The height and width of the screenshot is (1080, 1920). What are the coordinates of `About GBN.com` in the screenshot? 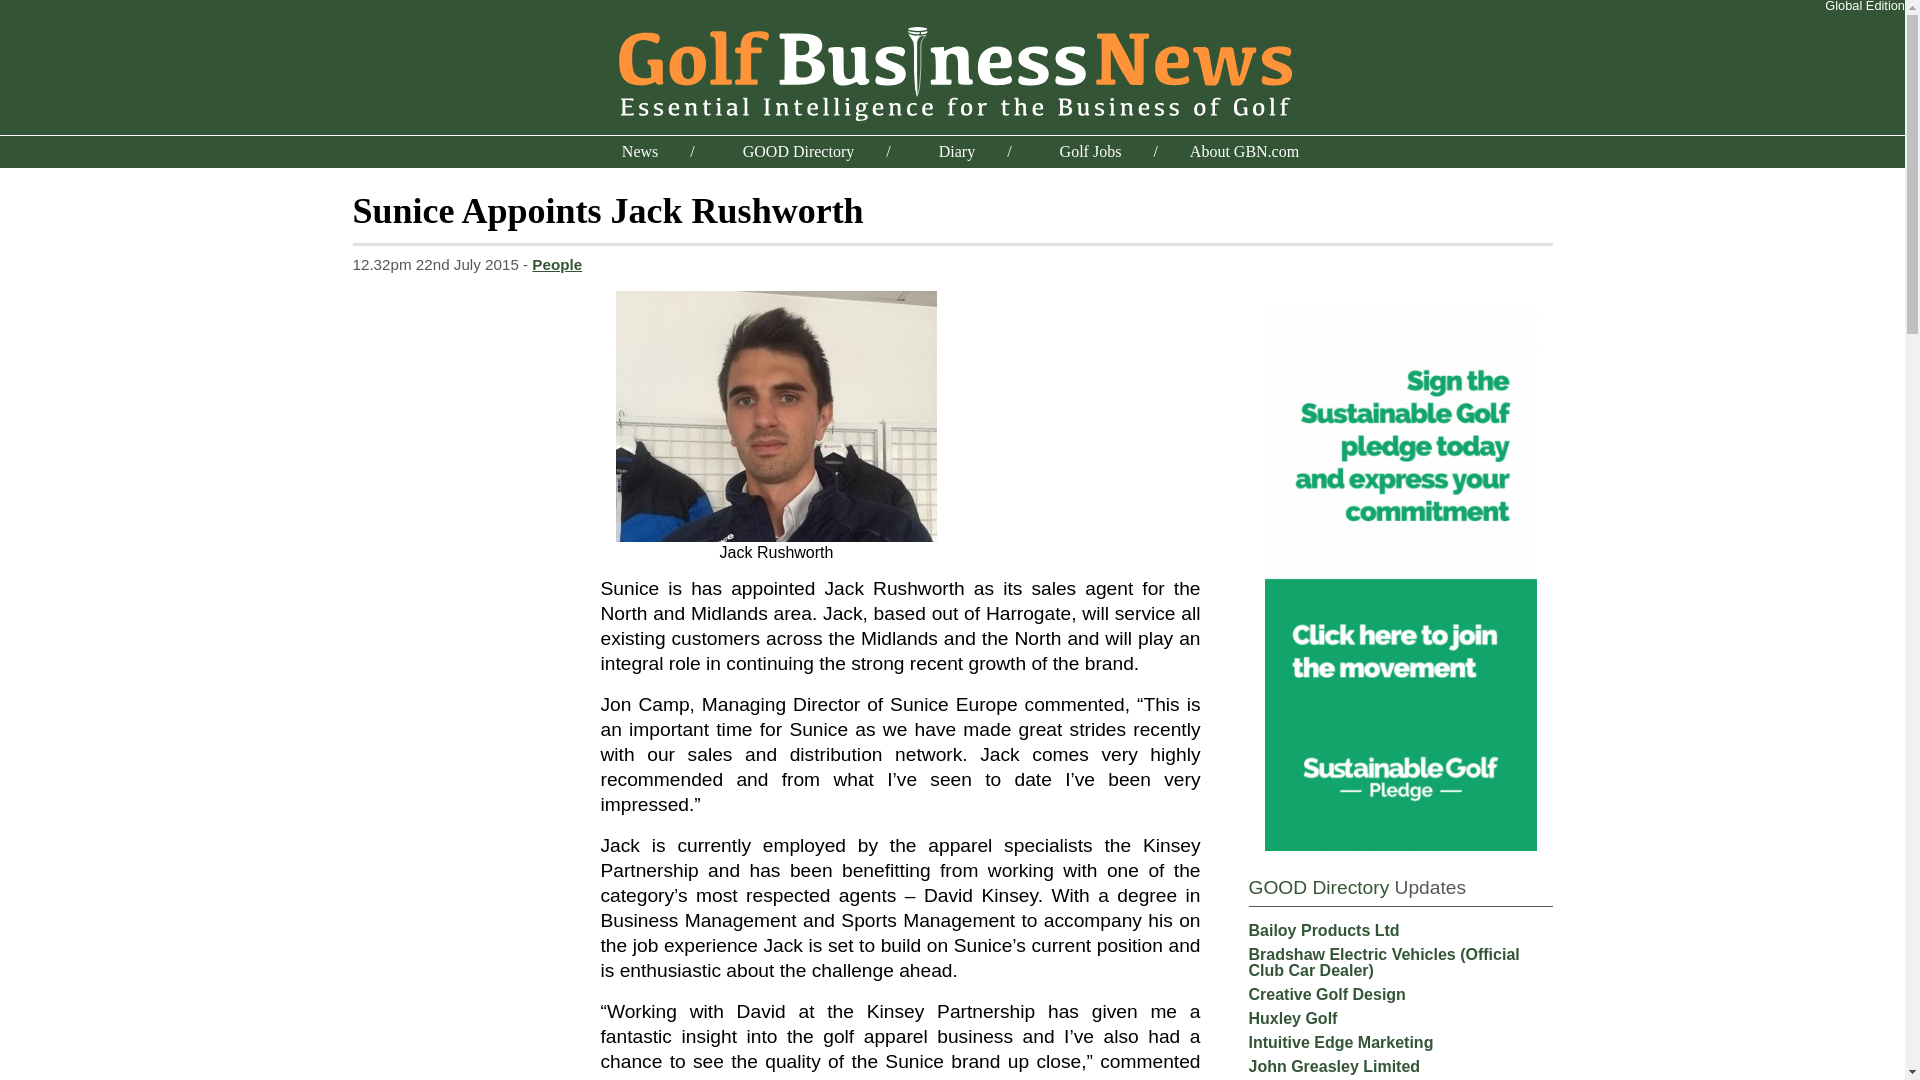 It's located at (1244, 150).